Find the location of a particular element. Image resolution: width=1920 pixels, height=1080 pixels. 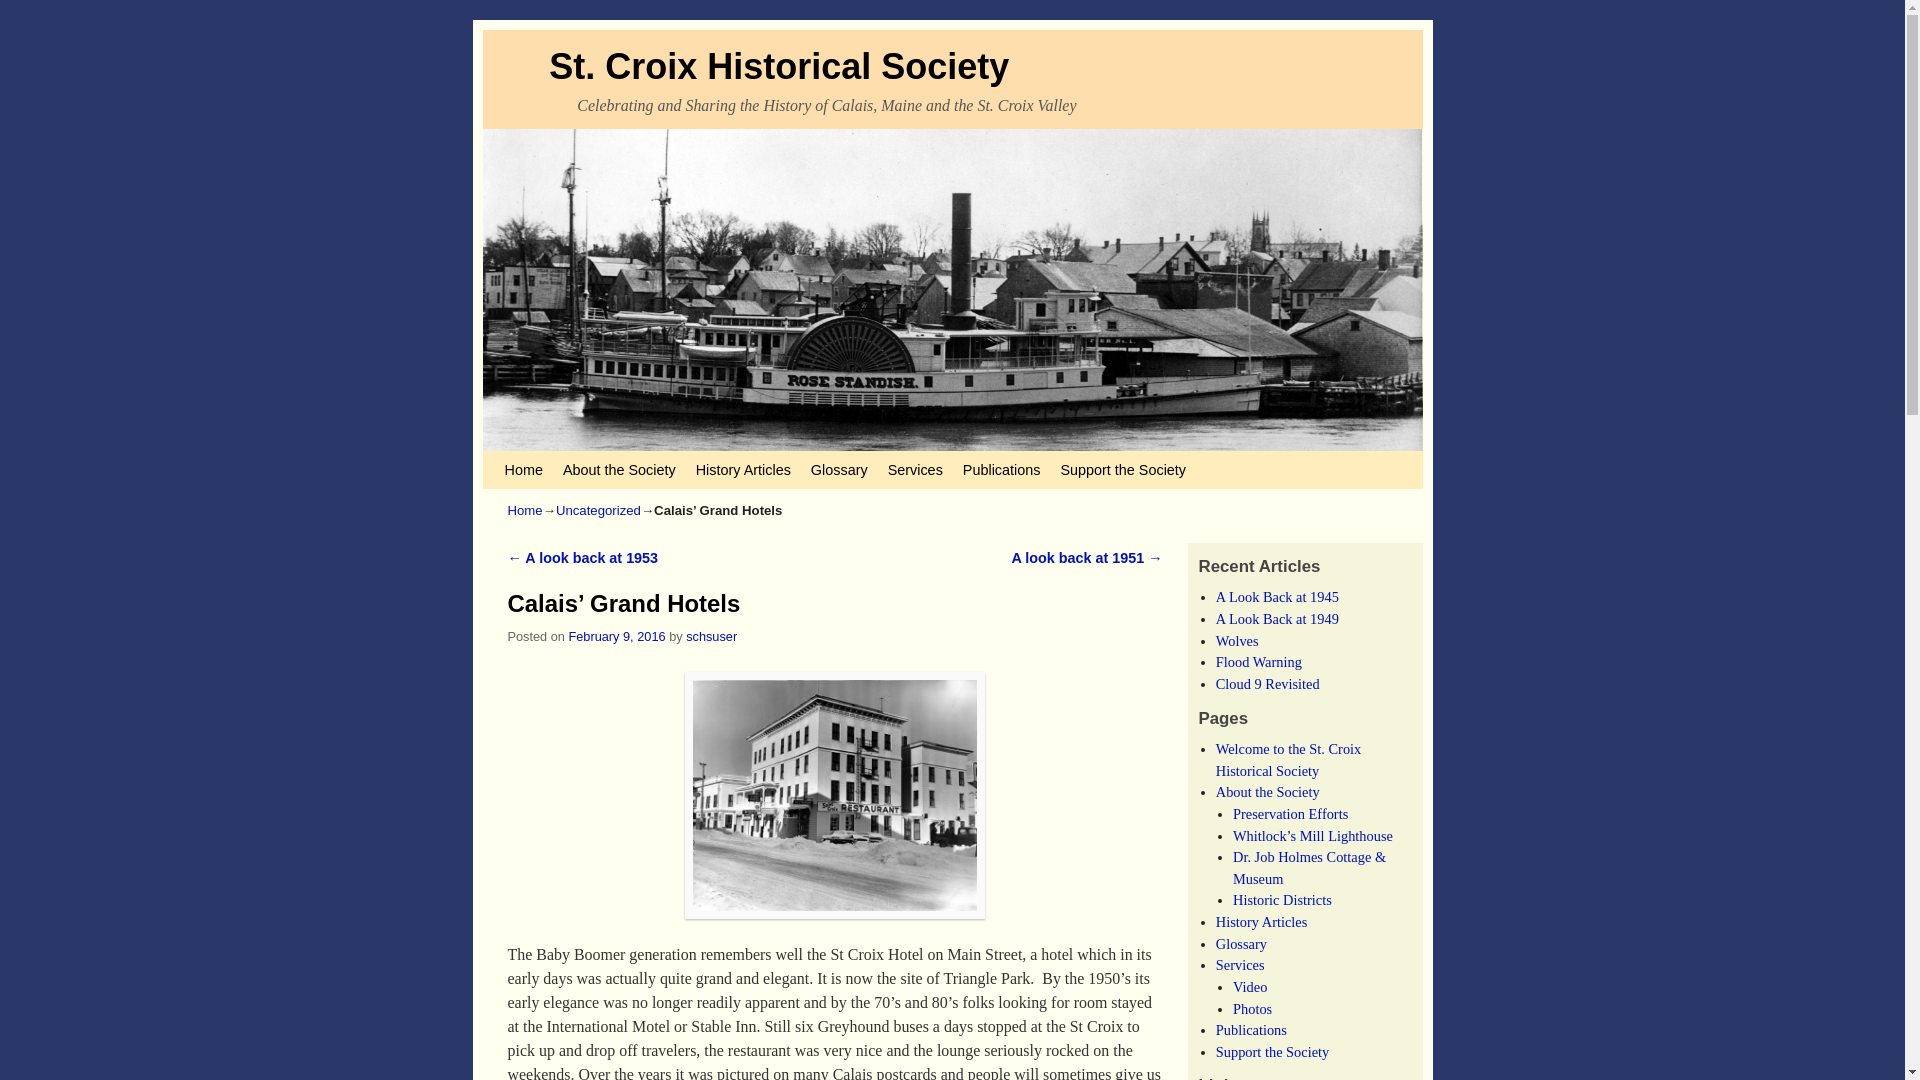

View all posts by schsuser is located at coordinates (711, 636).